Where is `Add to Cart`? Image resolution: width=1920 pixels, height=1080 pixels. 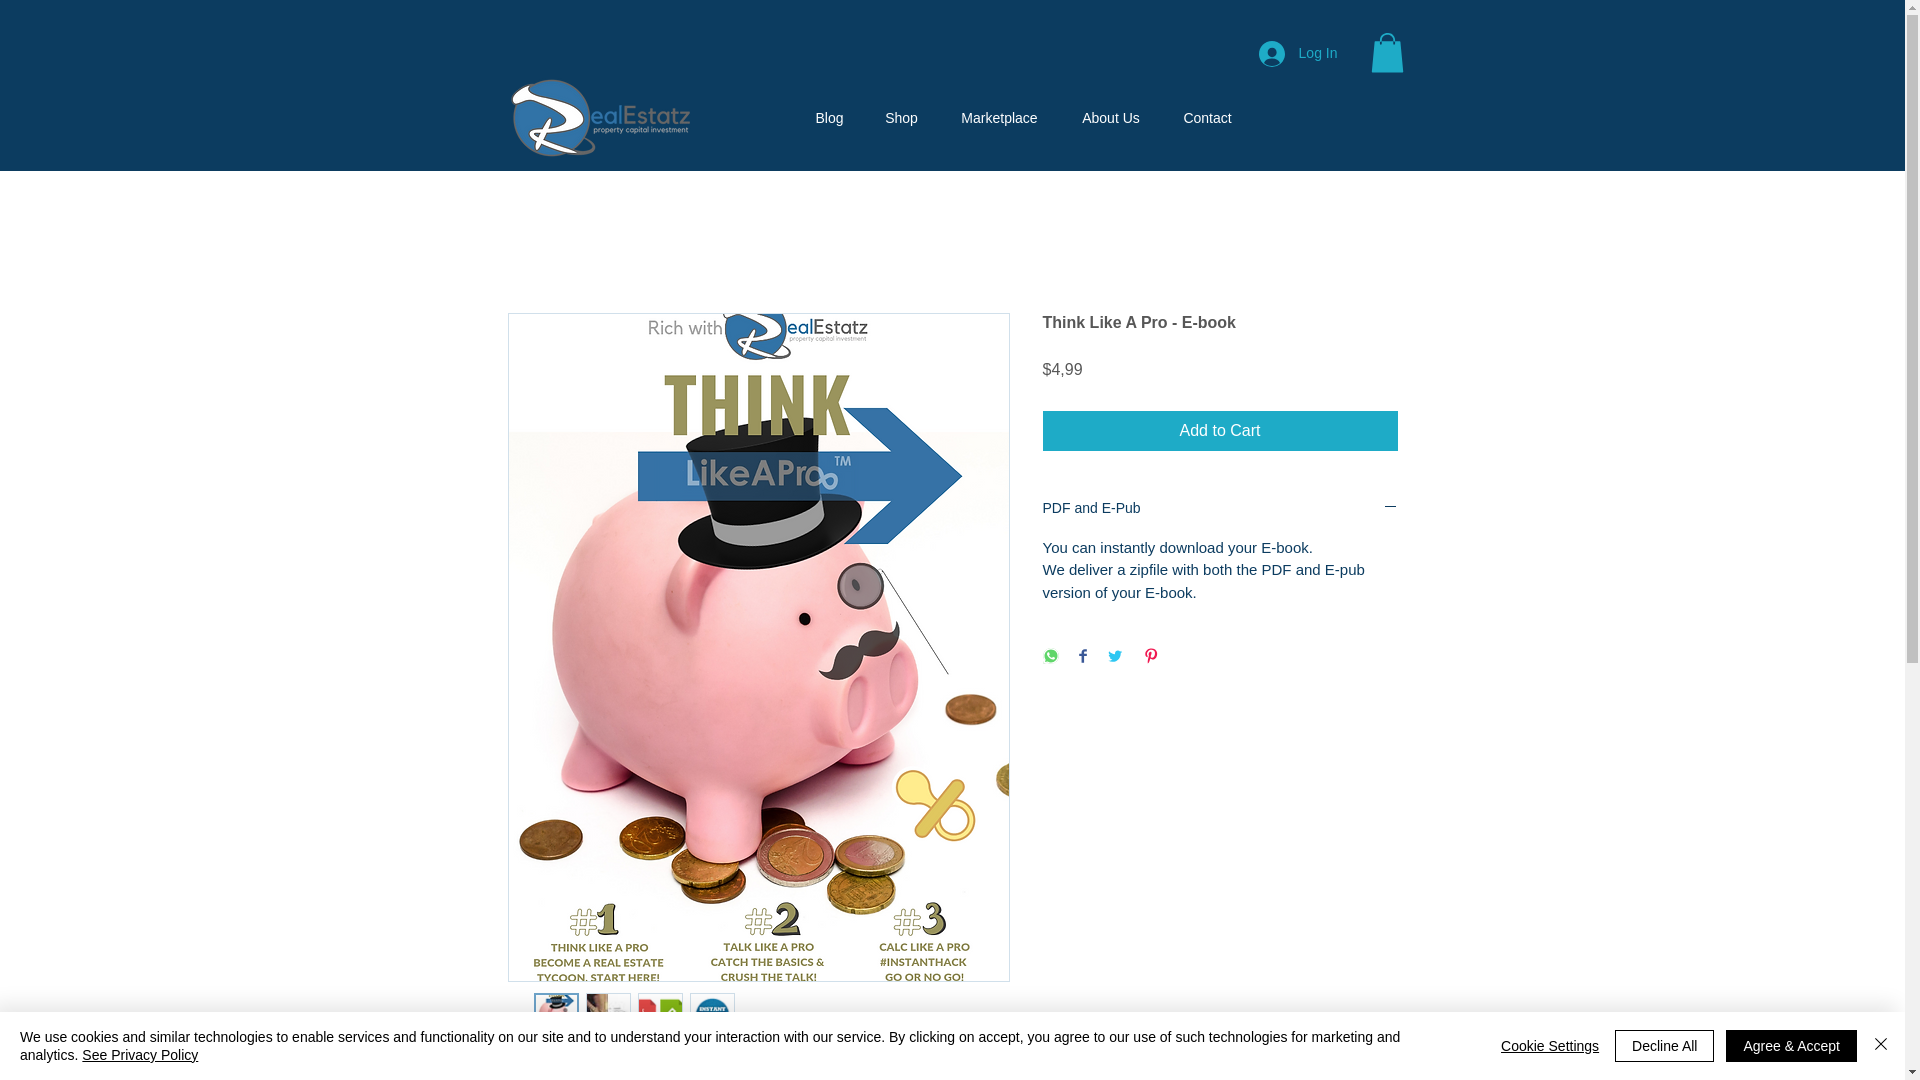 Add to Cart is located at coordinates (1220, 431).